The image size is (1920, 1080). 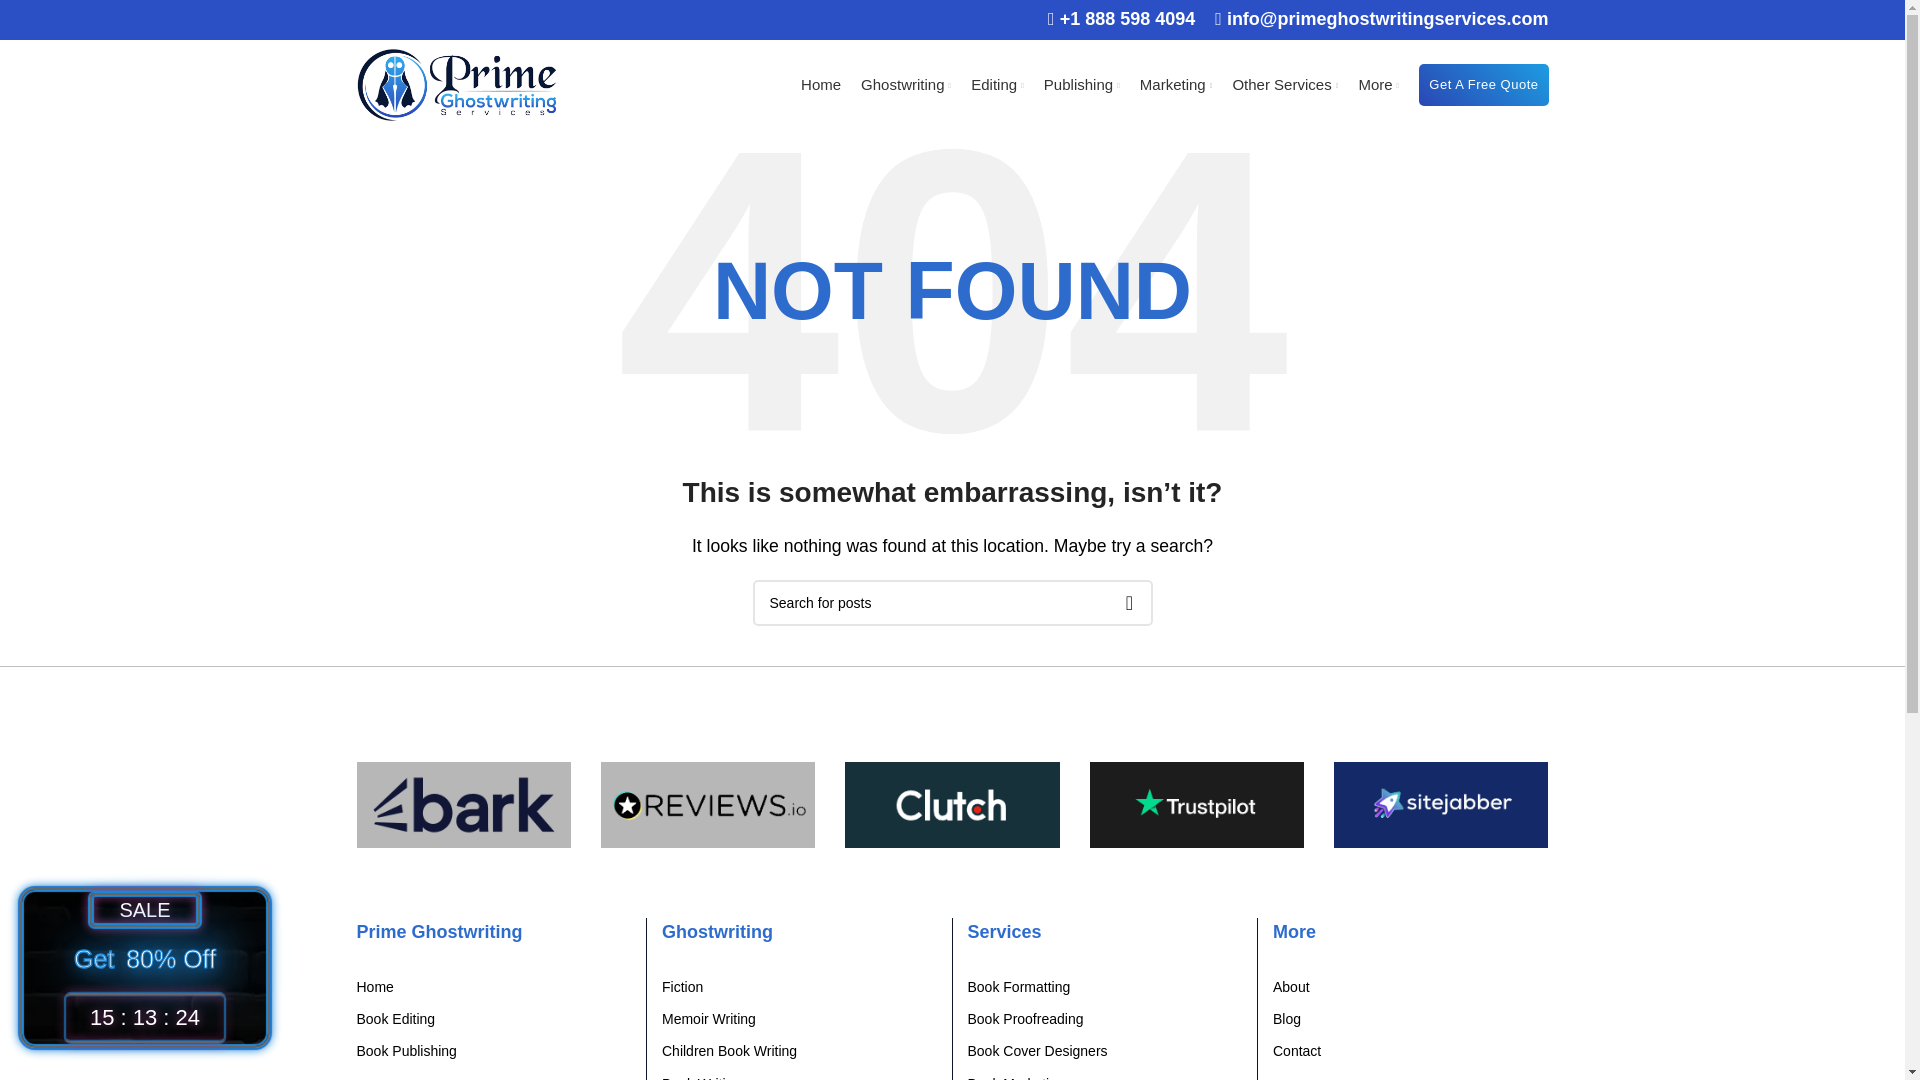 What do you see at coordinates (1082, 84) in the screenshot?
I see `Publishing` at bounding box center [1082, 84].